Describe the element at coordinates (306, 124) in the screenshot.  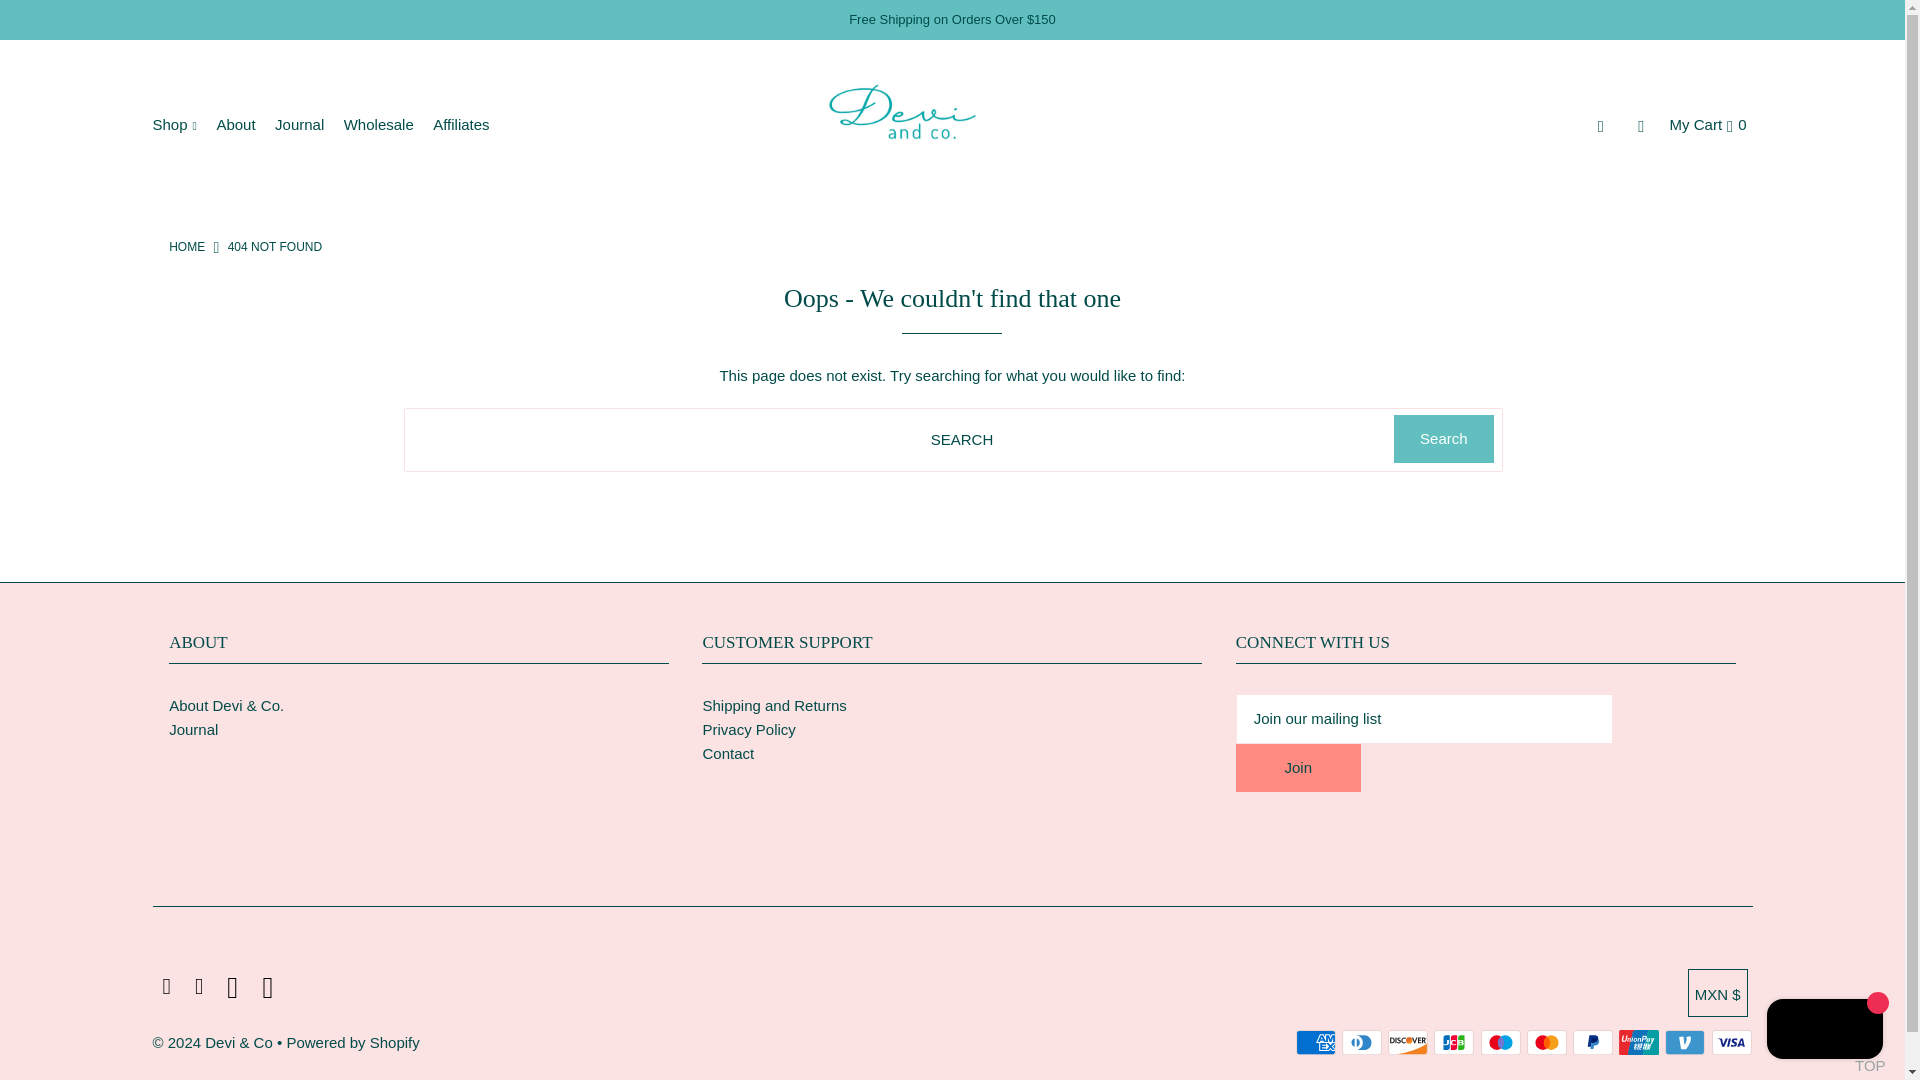
I see `Journal` at that location.